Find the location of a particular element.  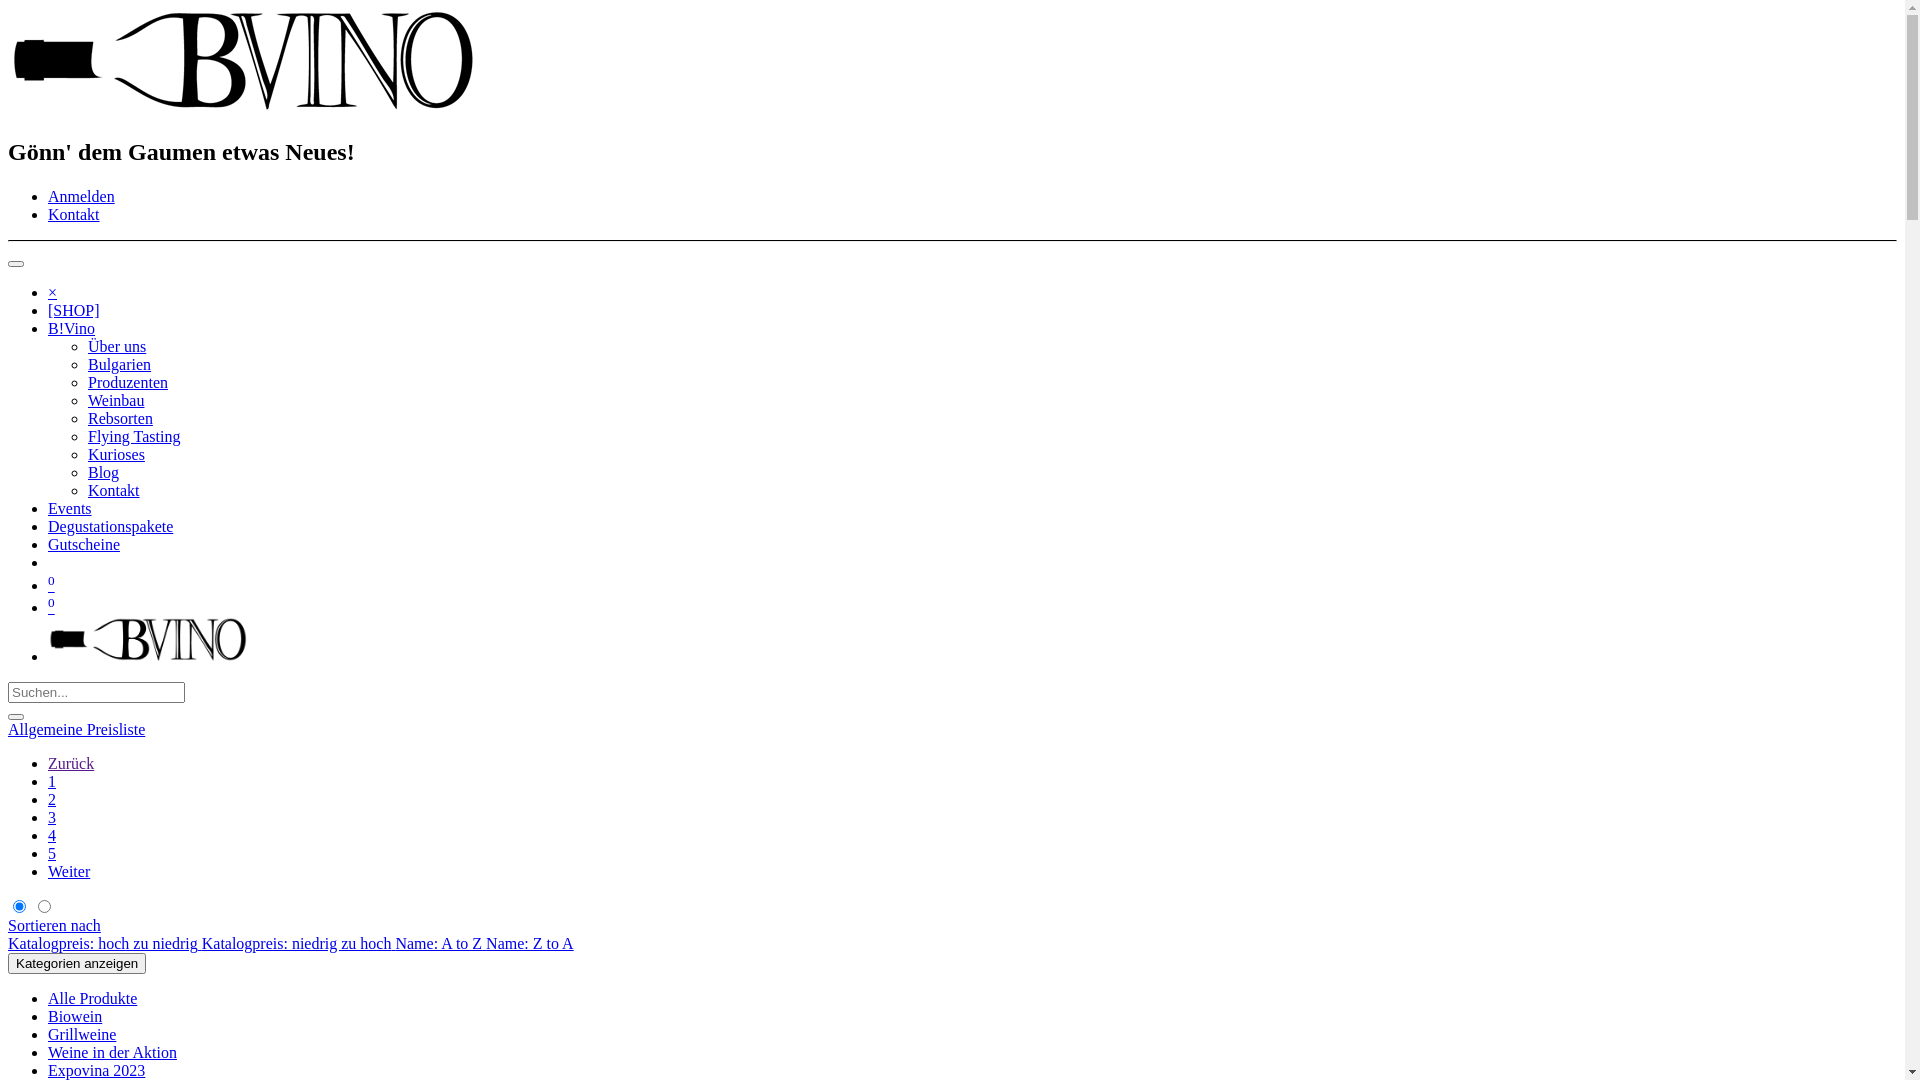

Alle Produkte is located at coordinates (92, 998).